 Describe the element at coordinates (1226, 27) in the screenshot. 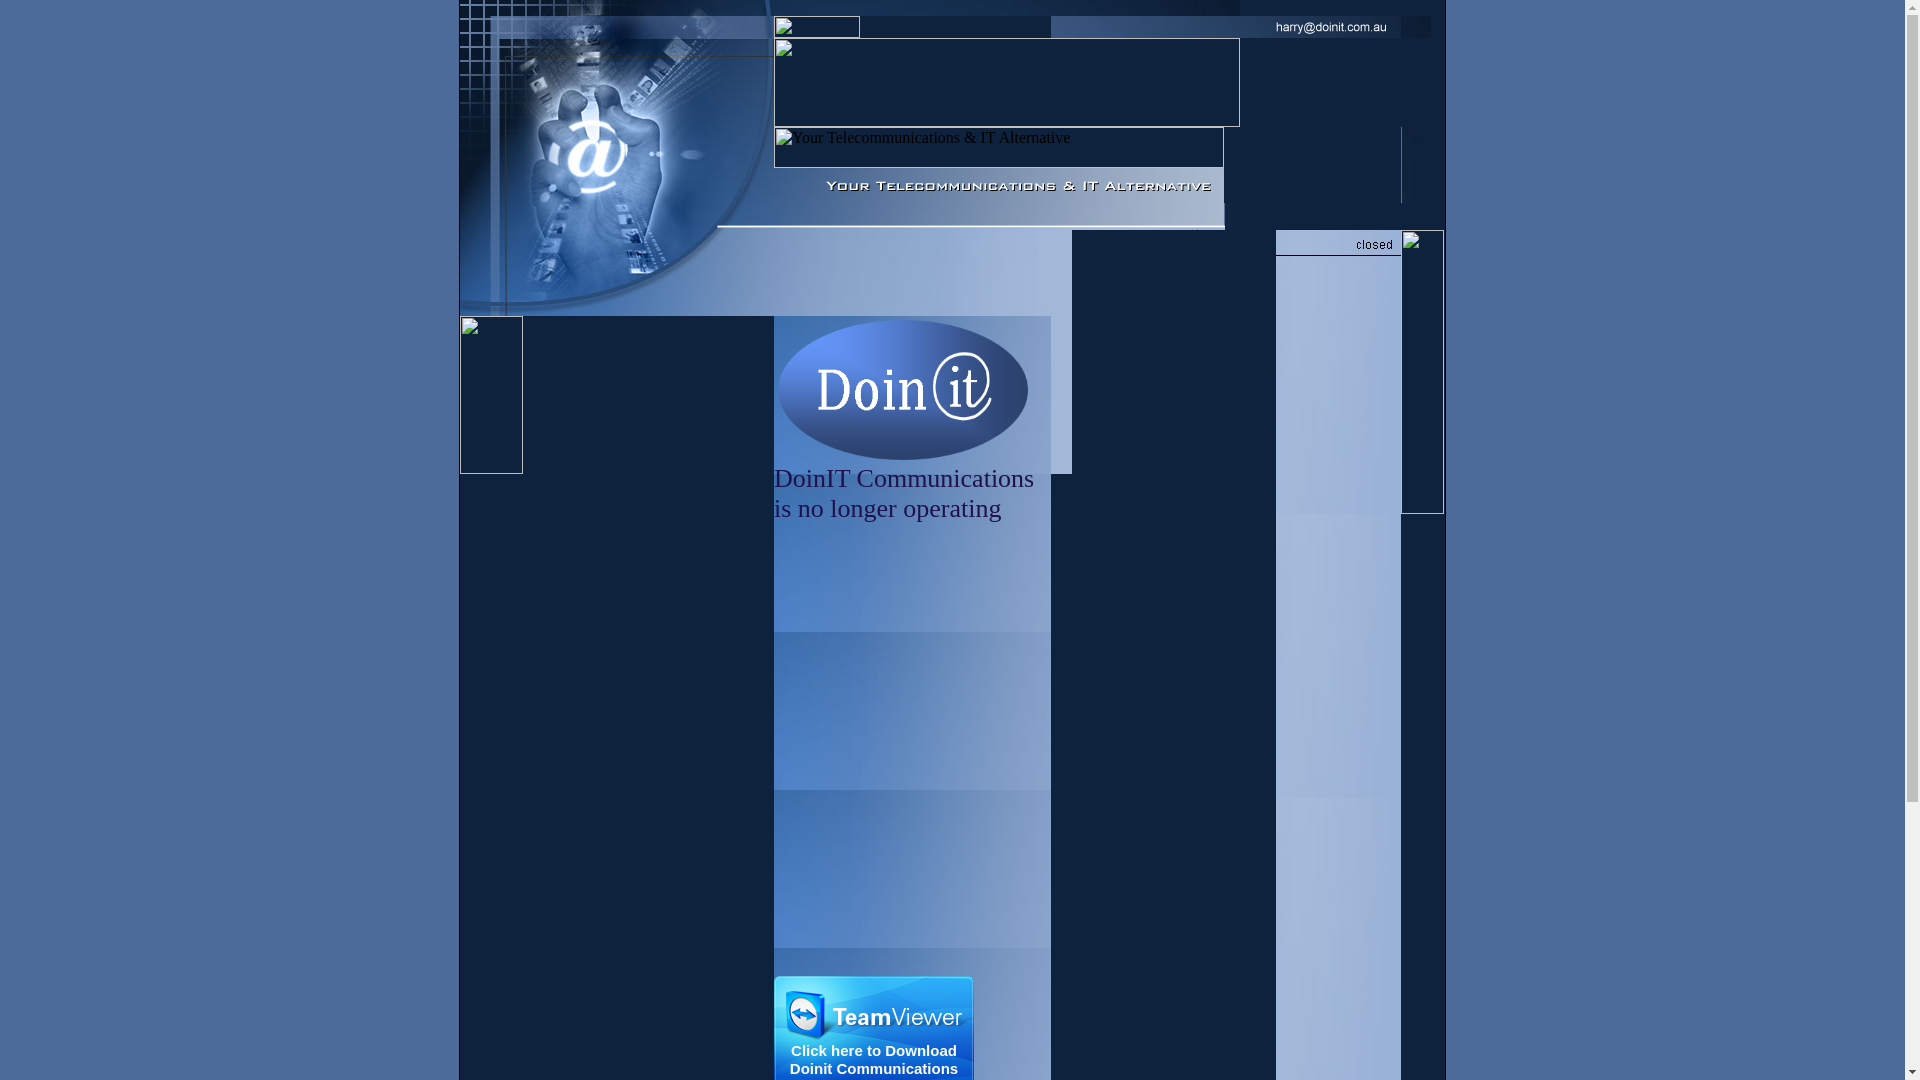

I see `harry@doinit.com.au` at that location.